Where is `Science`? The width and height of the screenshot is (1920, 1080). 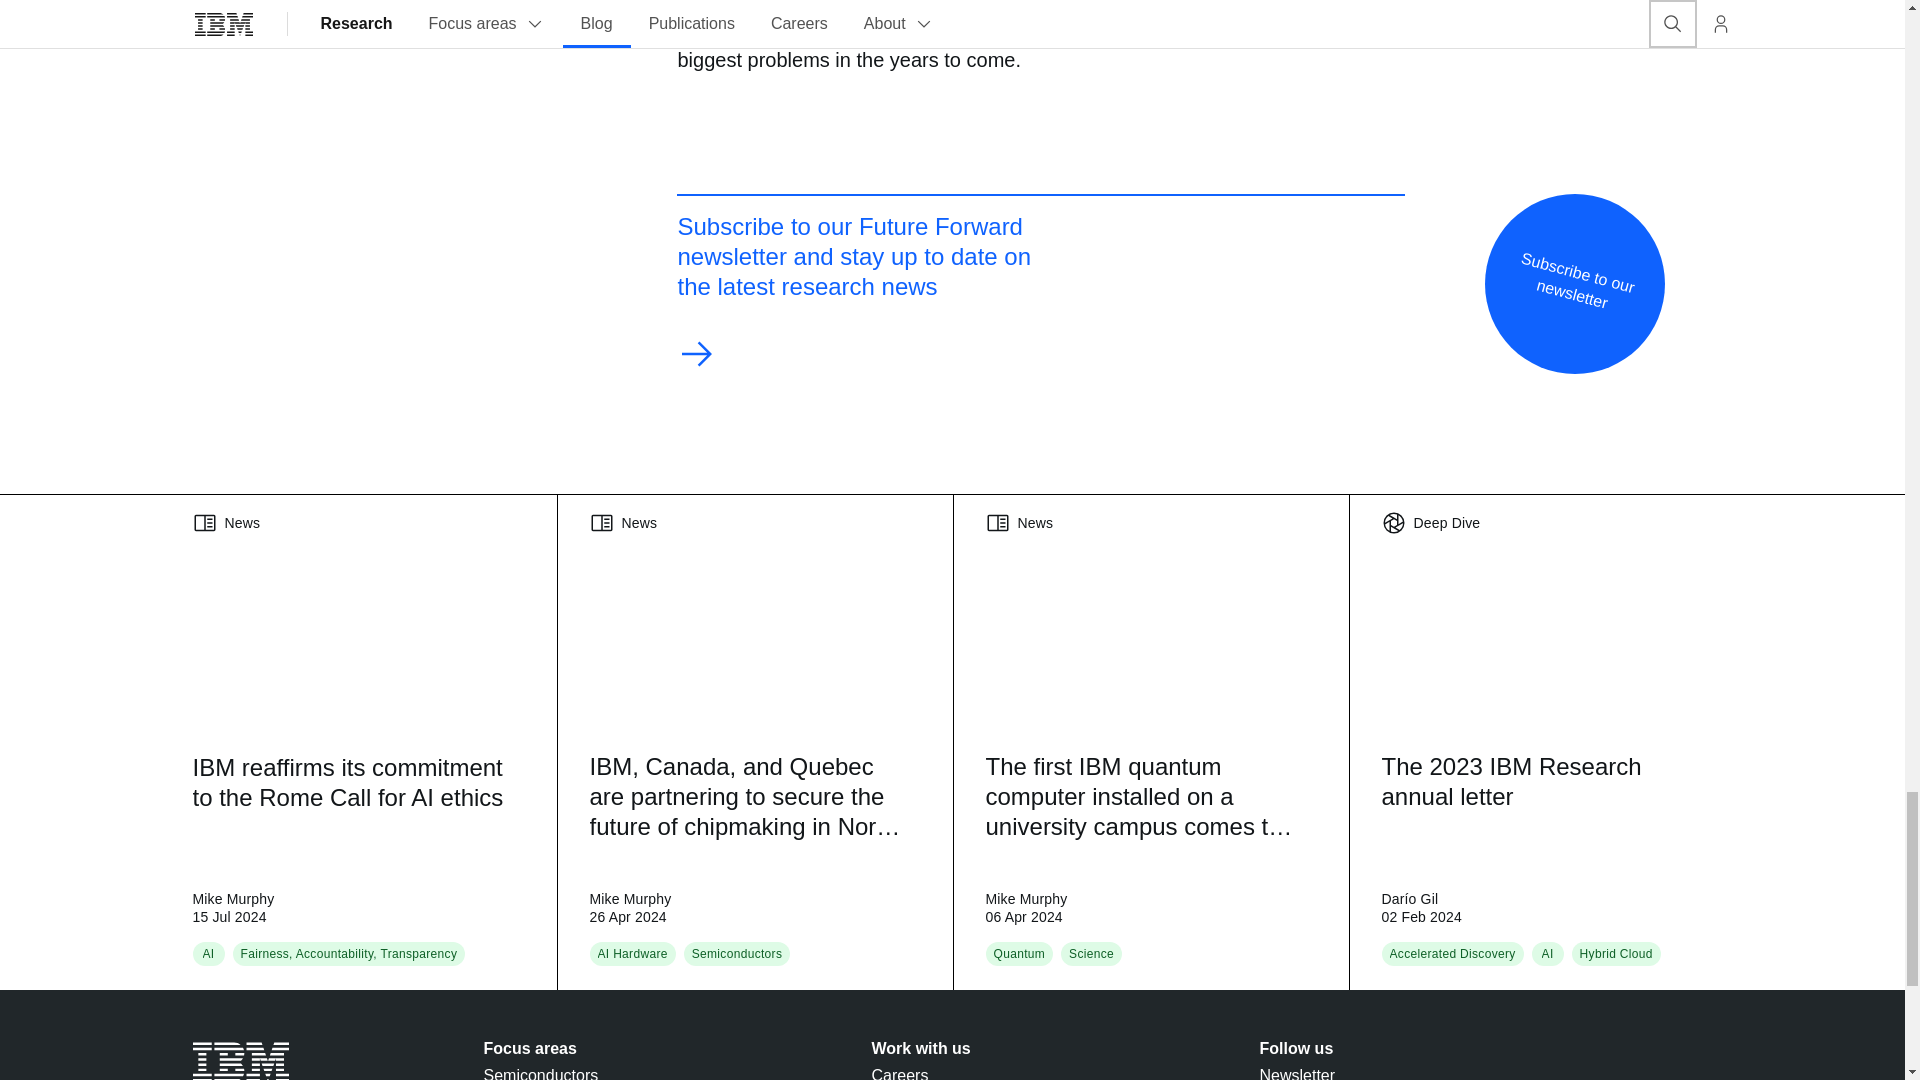 Science is located at coordinates (1091, 954).